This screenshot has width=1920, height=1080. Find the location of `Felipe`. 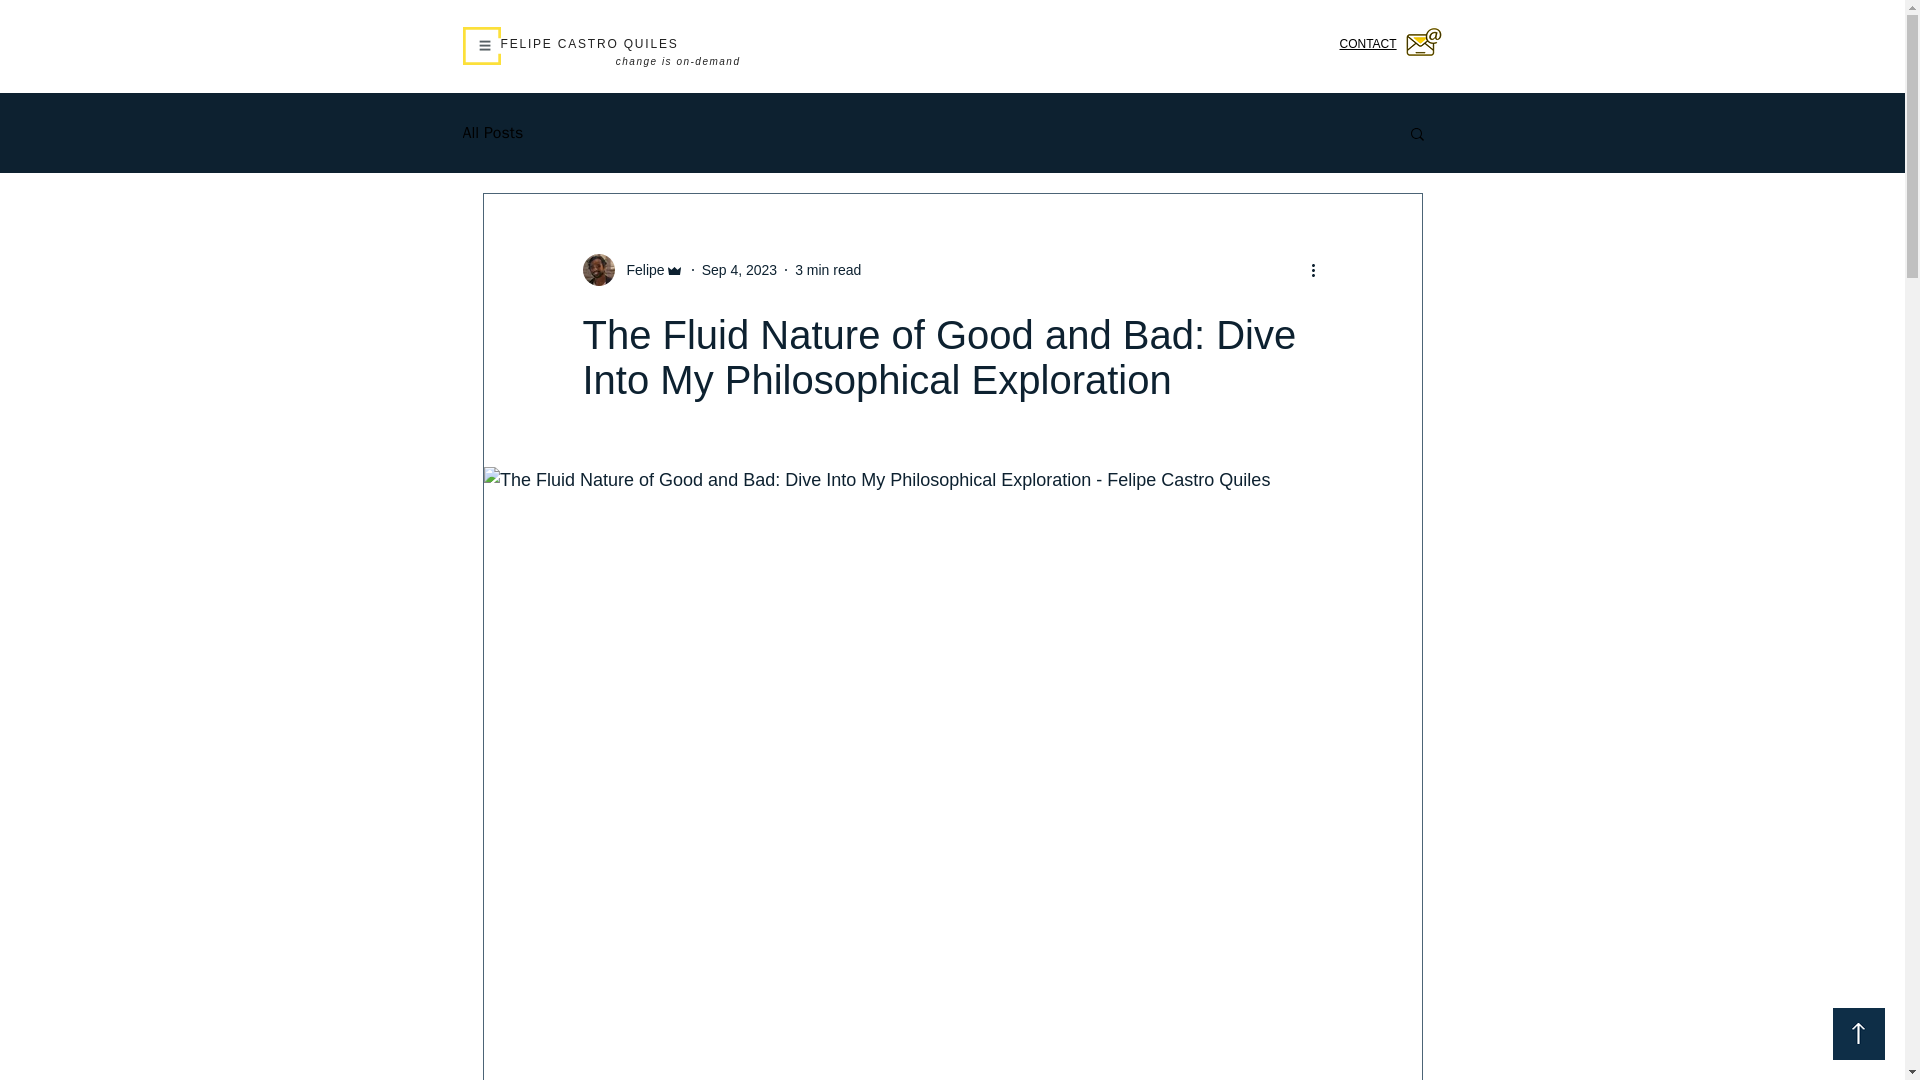

Felipe is located at coordinates (639, 270).